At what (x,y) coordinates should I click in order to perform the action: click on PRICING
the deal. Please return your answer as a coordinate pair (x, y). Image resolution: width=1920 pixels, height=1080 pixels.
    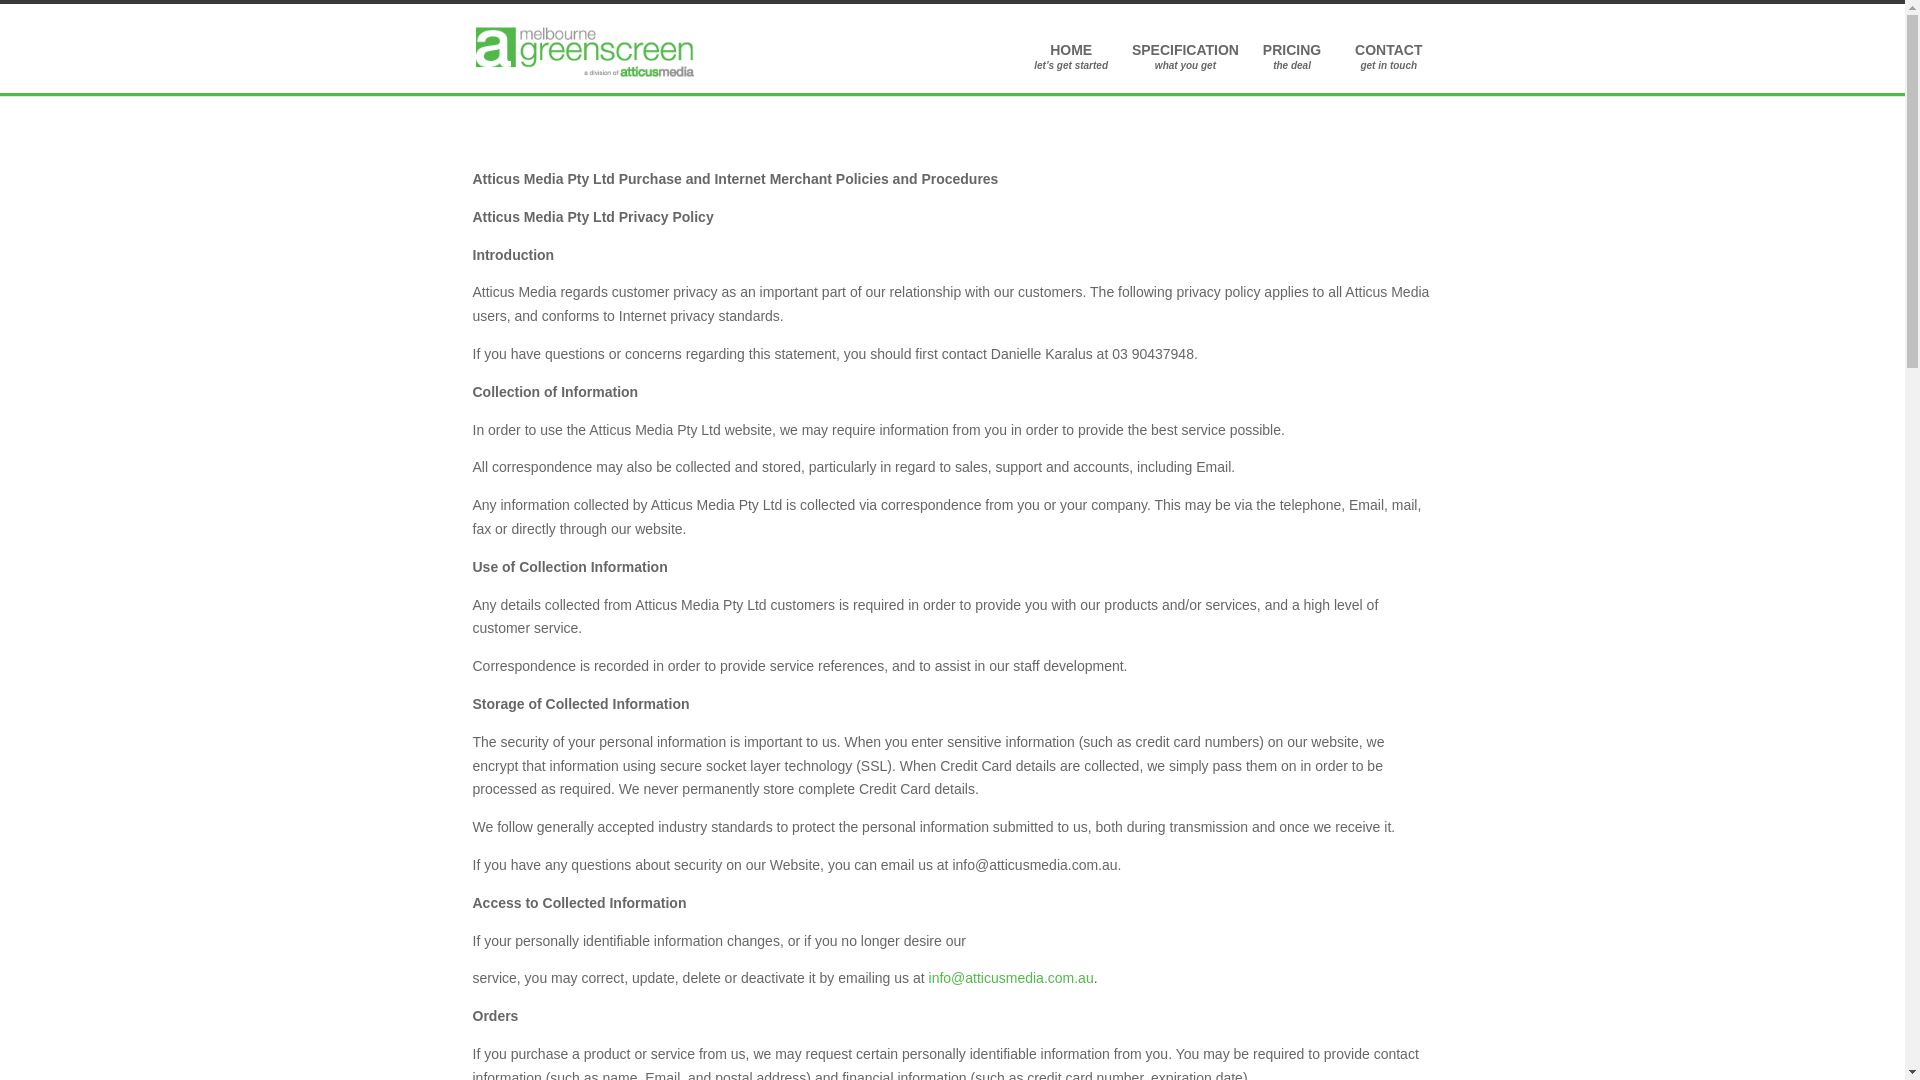
    Looking at the image, I should click on (1297, 56).